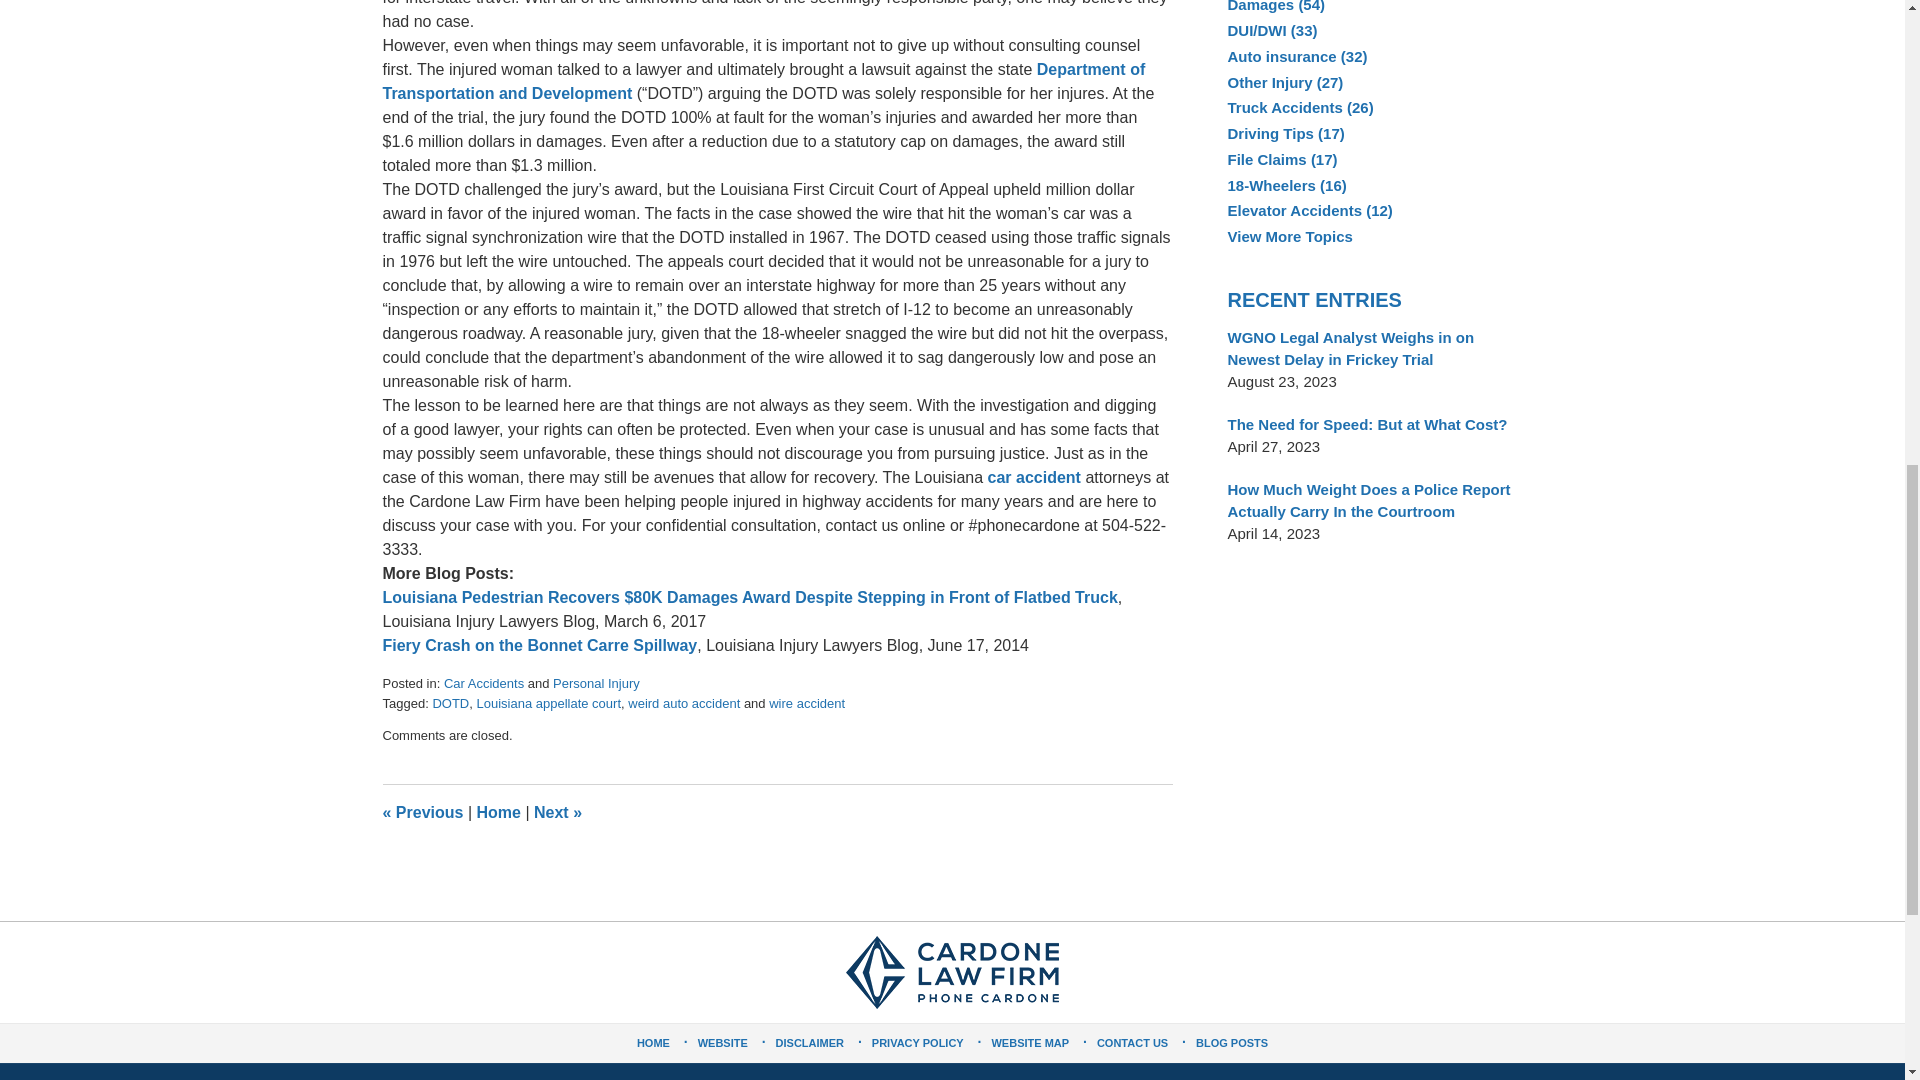  What do you see at coordinates (548, 702) in the screenshot?
I see `View all posts tagged with Louisiana appellate court` at bounding box center [548, 702].